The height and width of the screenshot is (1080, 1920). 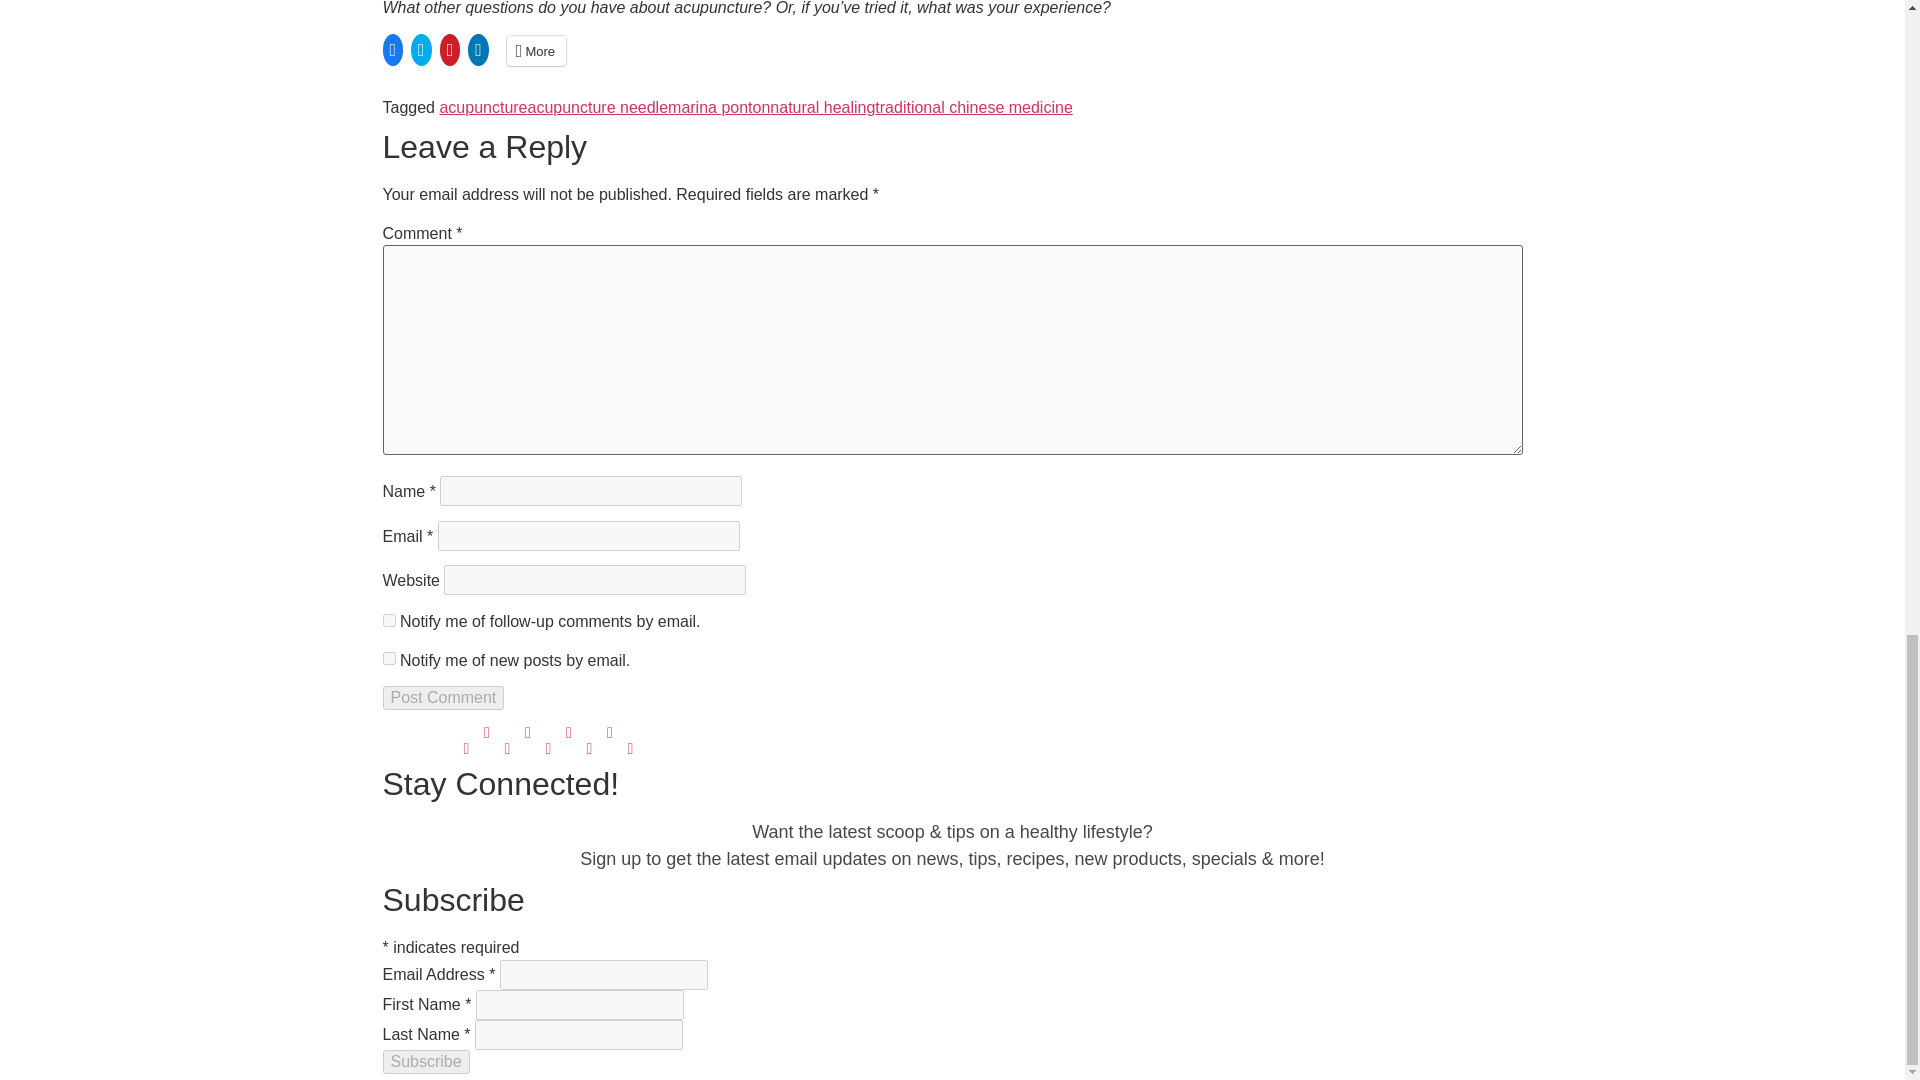 I want to click on Subscribe, so click(x=425, y=1061).